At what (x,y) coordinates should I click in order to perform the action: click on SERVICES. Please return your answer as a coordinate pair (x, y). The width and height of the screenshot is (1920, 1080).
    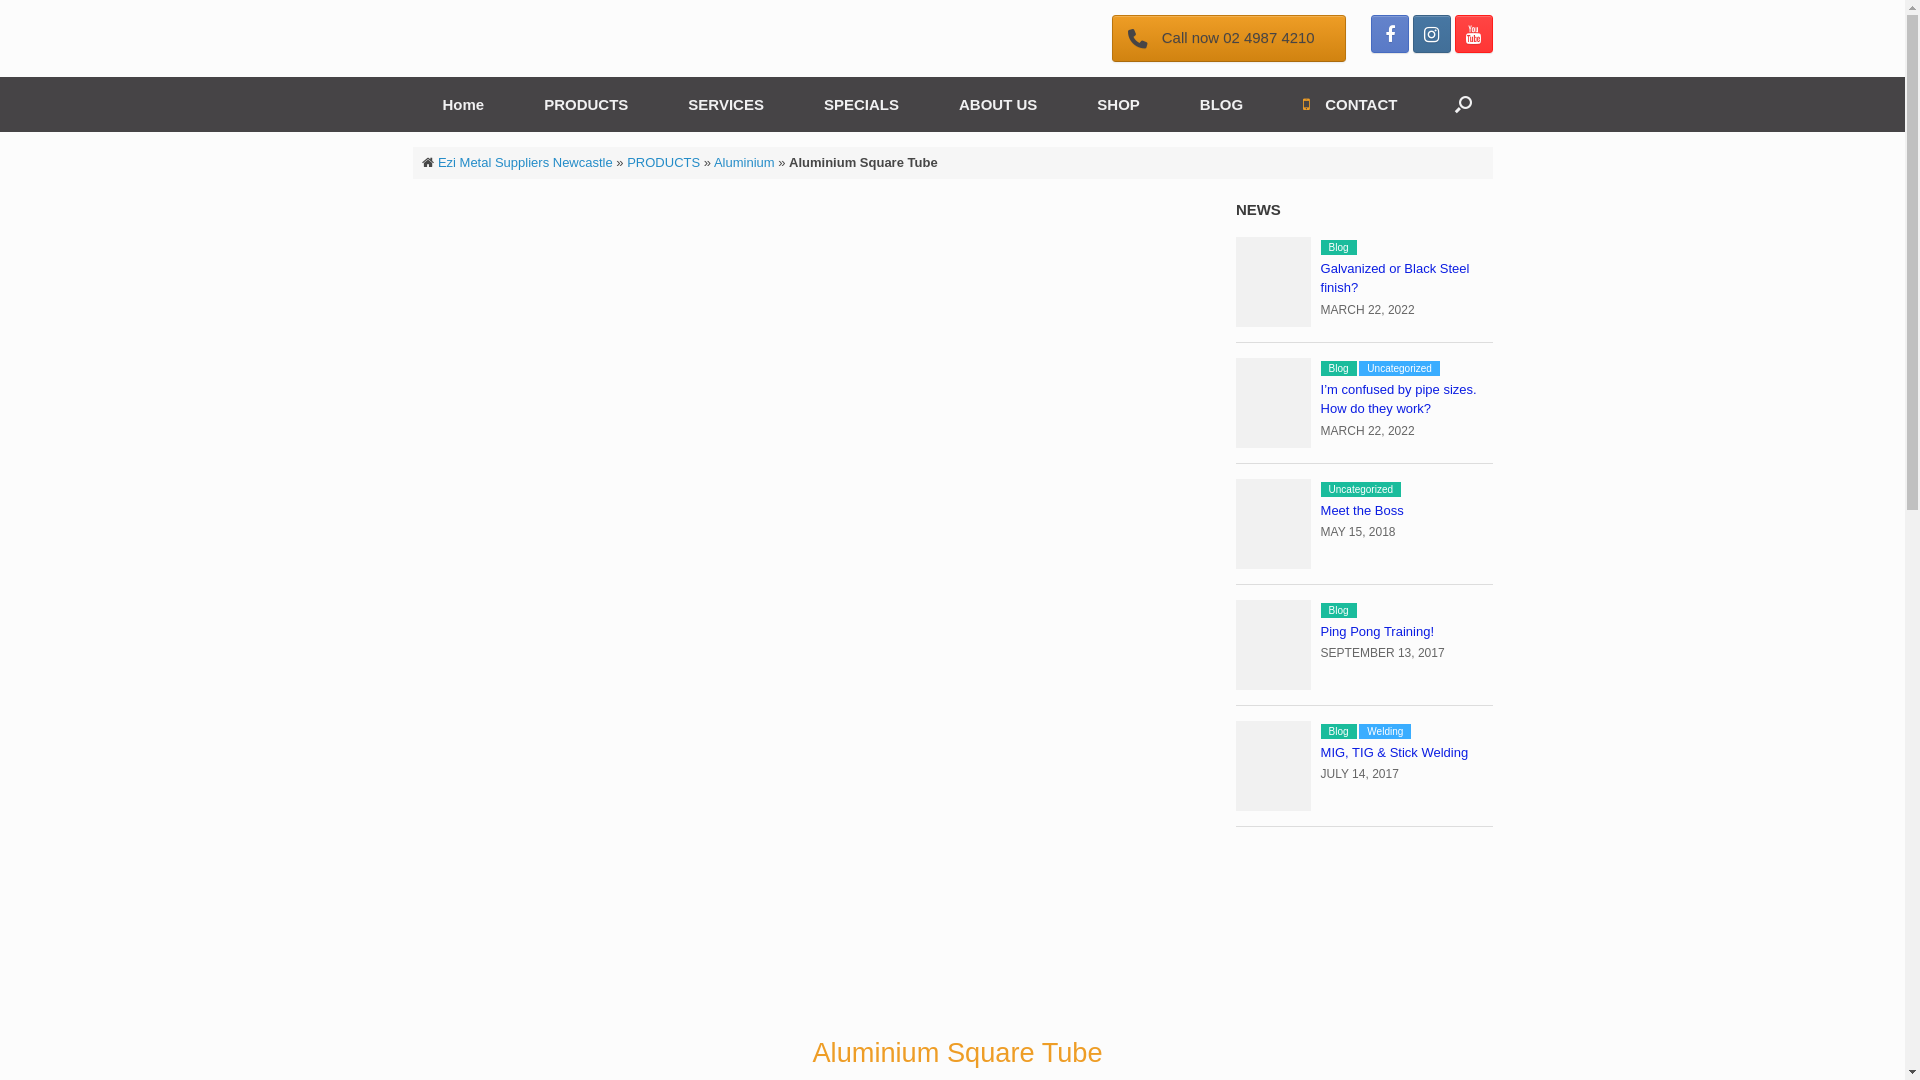
    Looking at the image, I should click on (726, 104).